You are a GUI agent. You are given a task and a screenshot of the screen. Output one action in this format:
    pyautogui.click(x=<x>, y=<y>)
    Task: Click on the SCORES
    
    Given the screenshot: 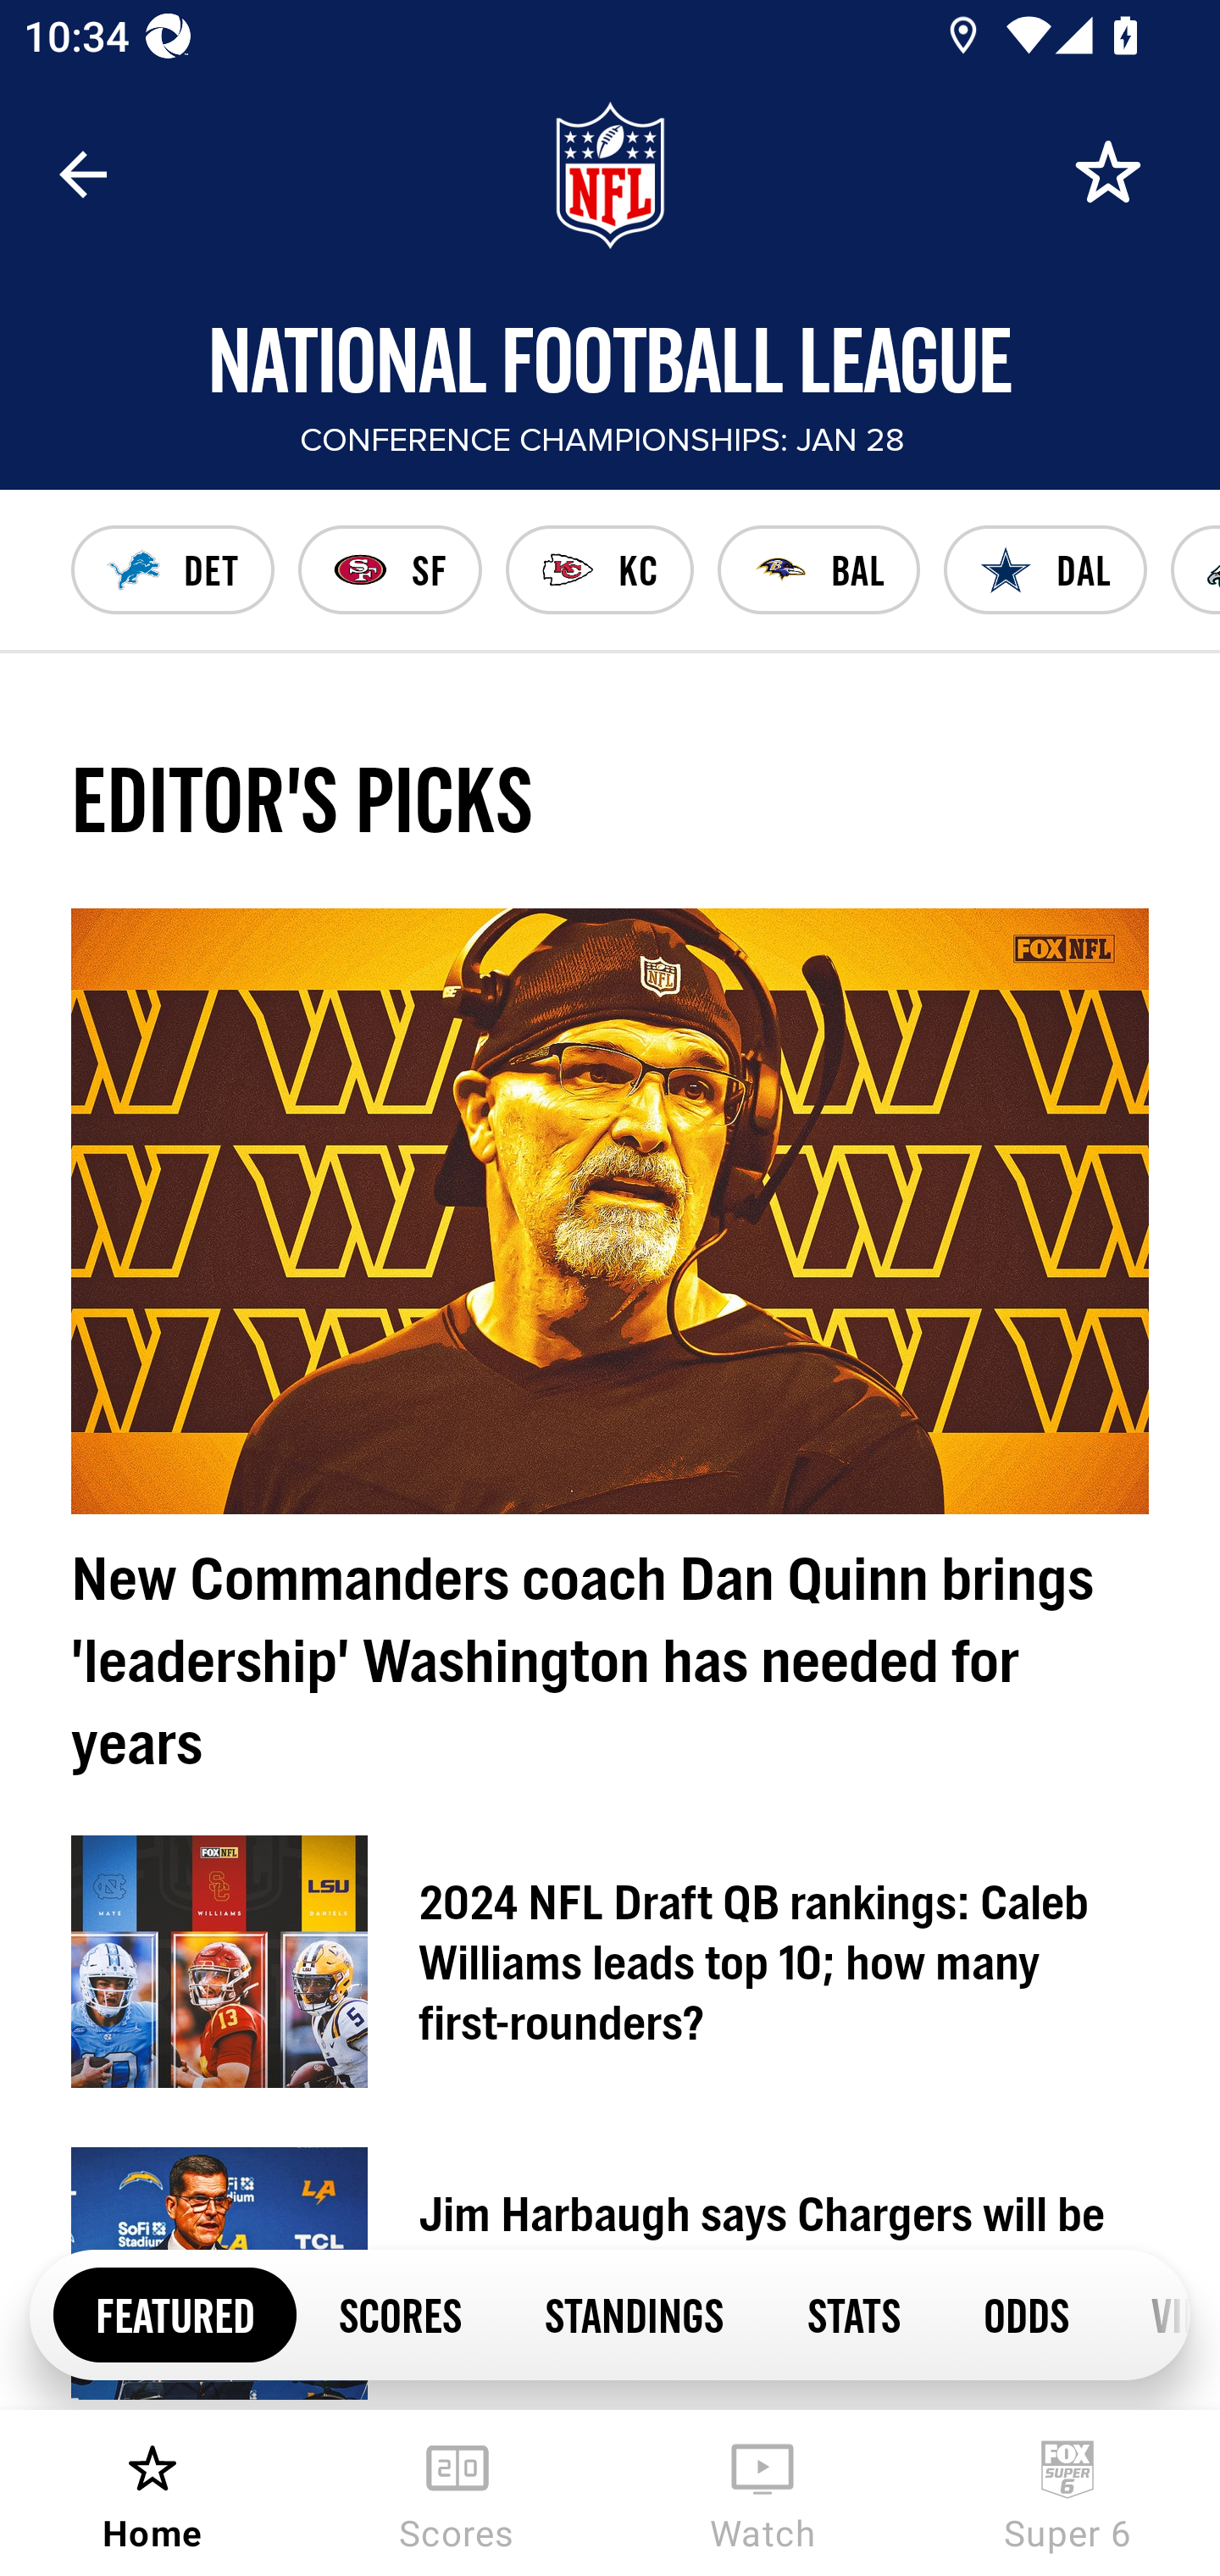 What is the action you would take?
    pyautogui.click(x=399, y=2313)
    